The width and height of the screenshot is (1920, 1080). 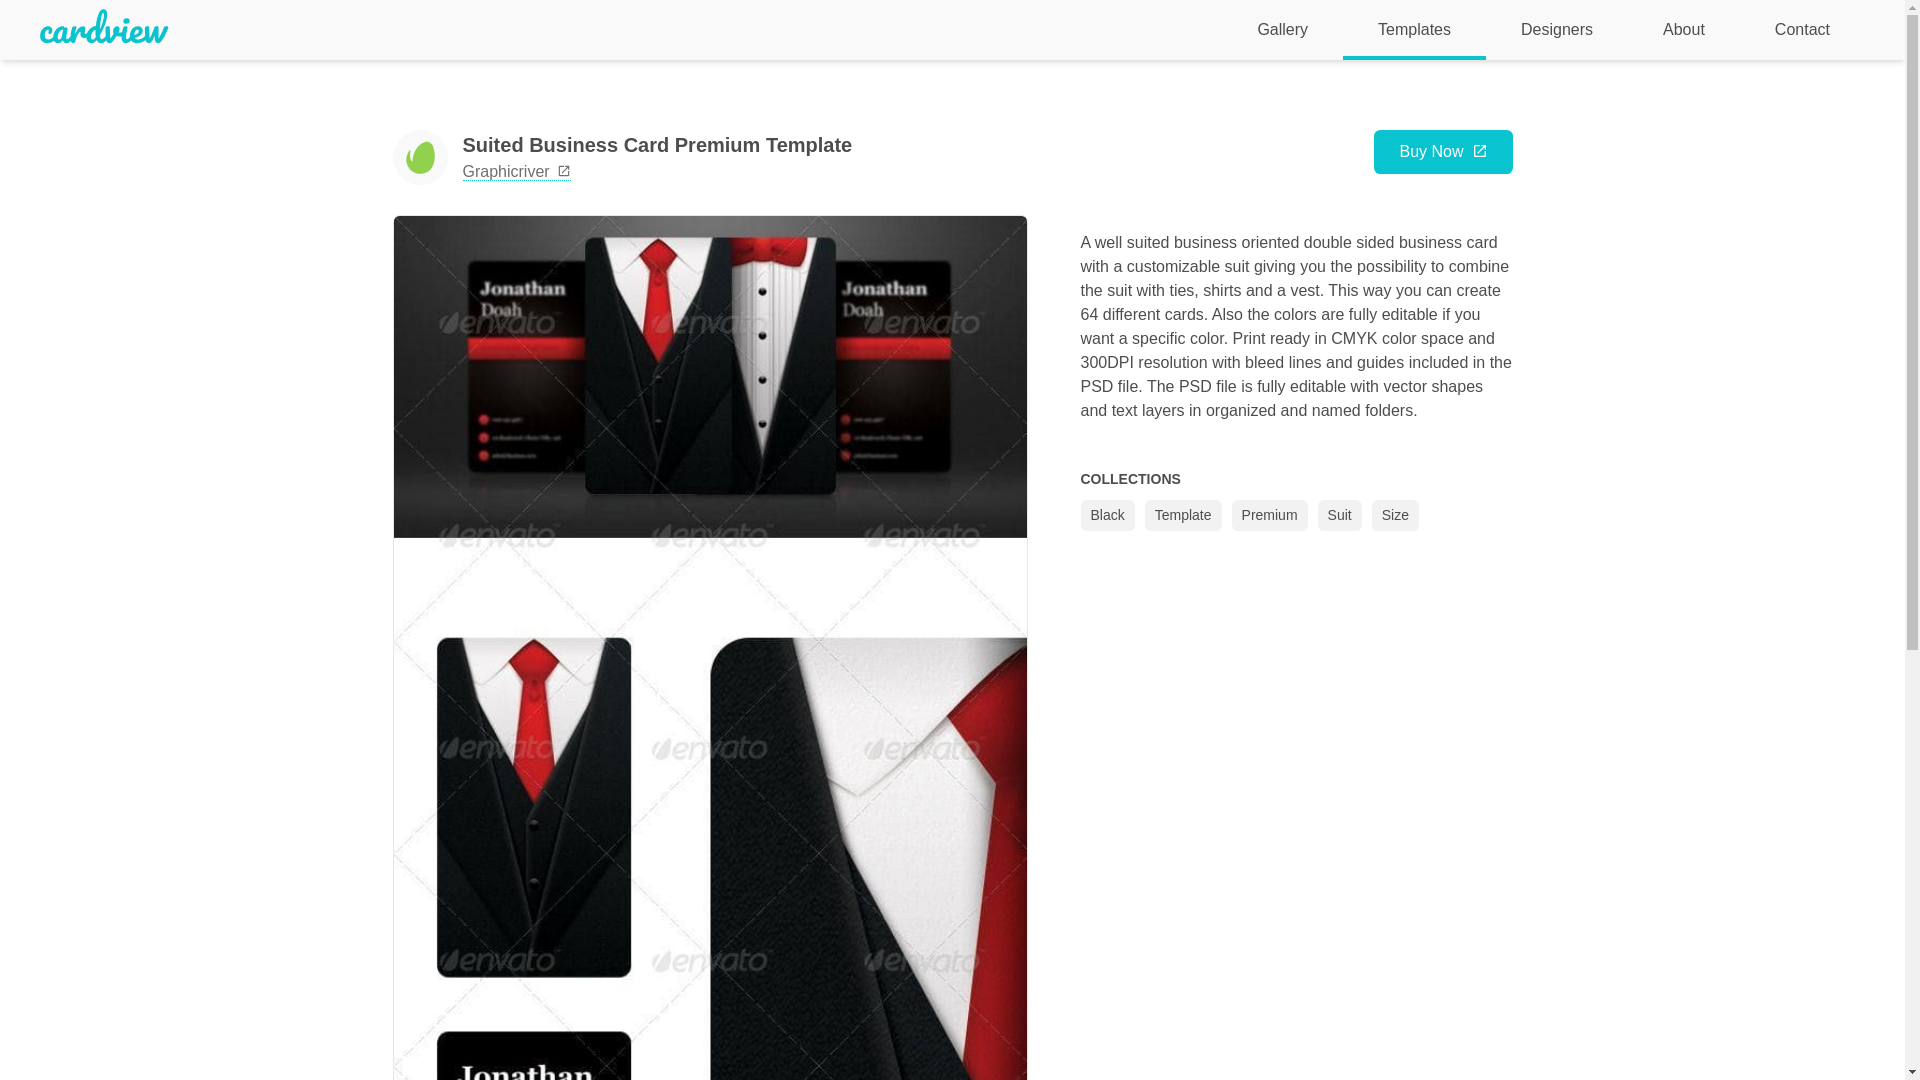 I want to click on Black, so click(x=1106, y=516).